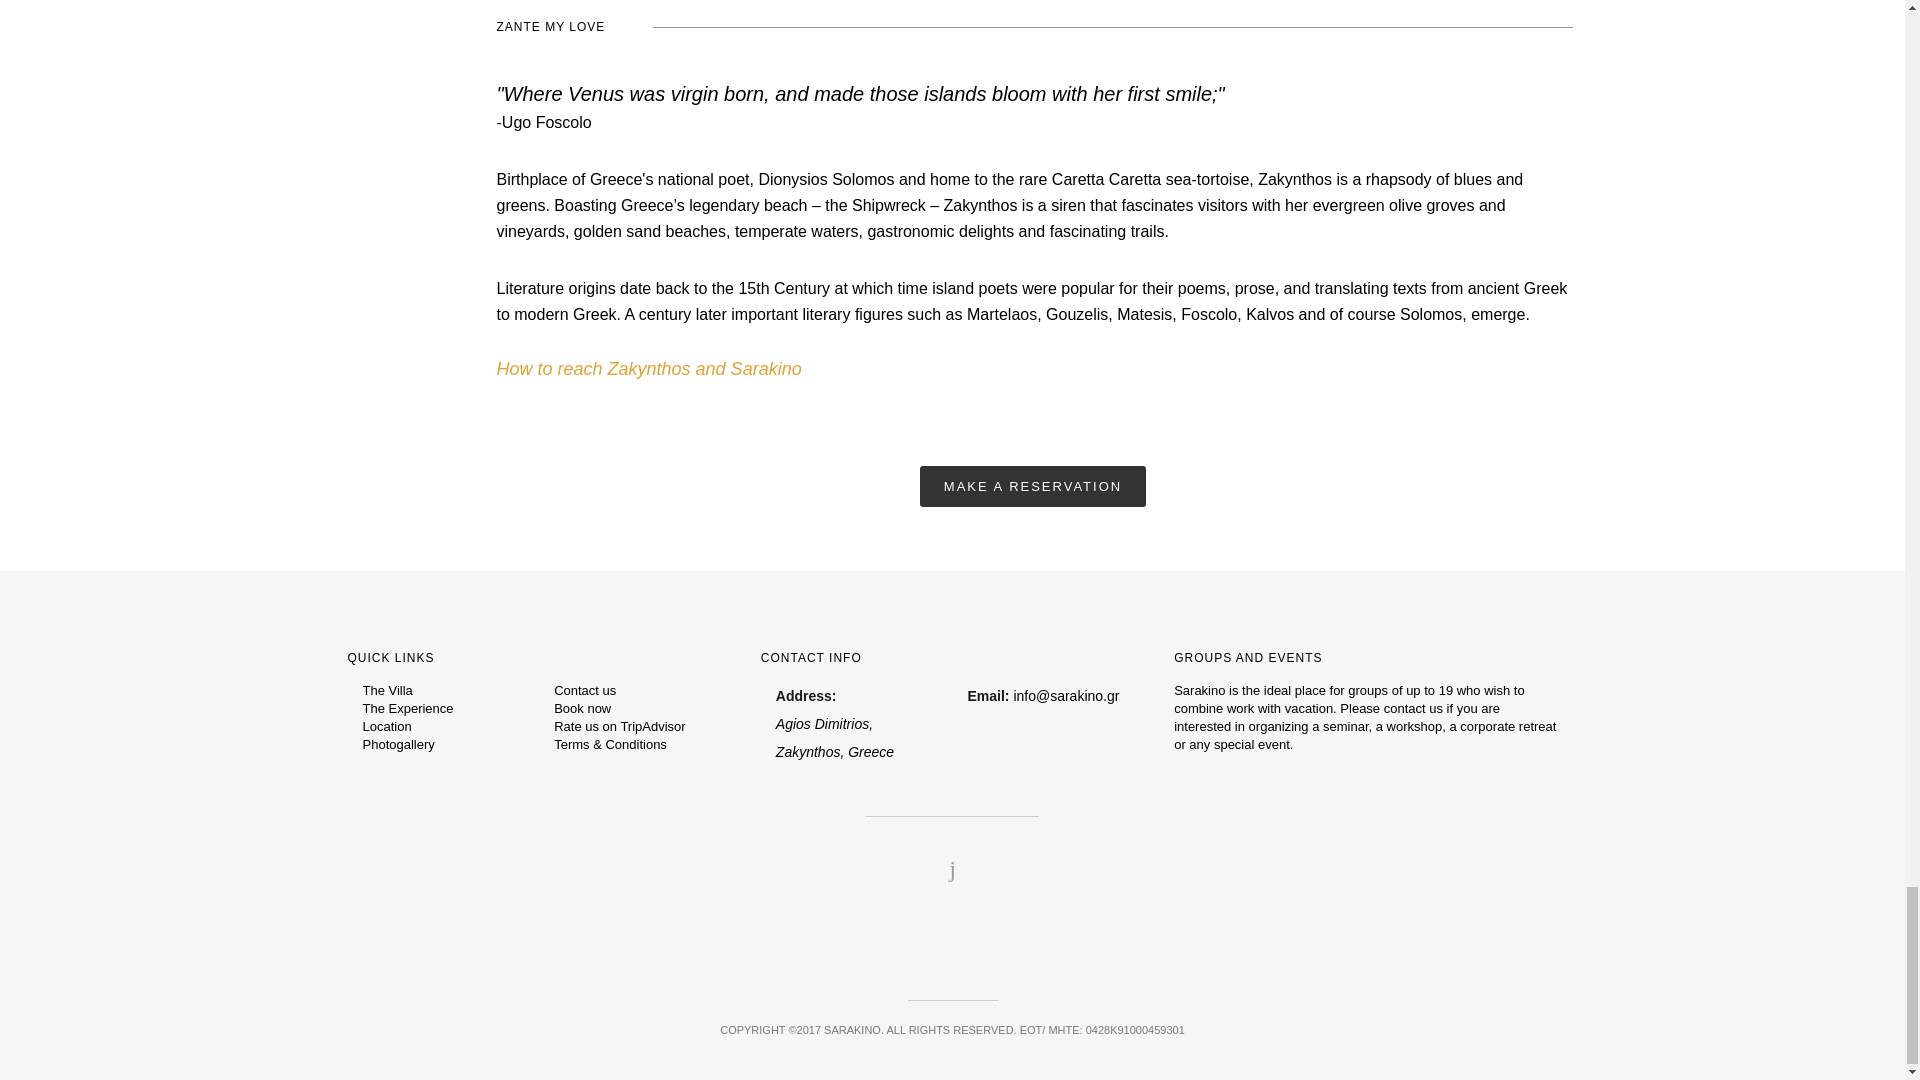 Image resolution: width=1920 pixels, height=1080 pixels. Describe the element at coordinates (1032, 486) in the screenshot. I see `MAKE A RESERVATION` at that location.